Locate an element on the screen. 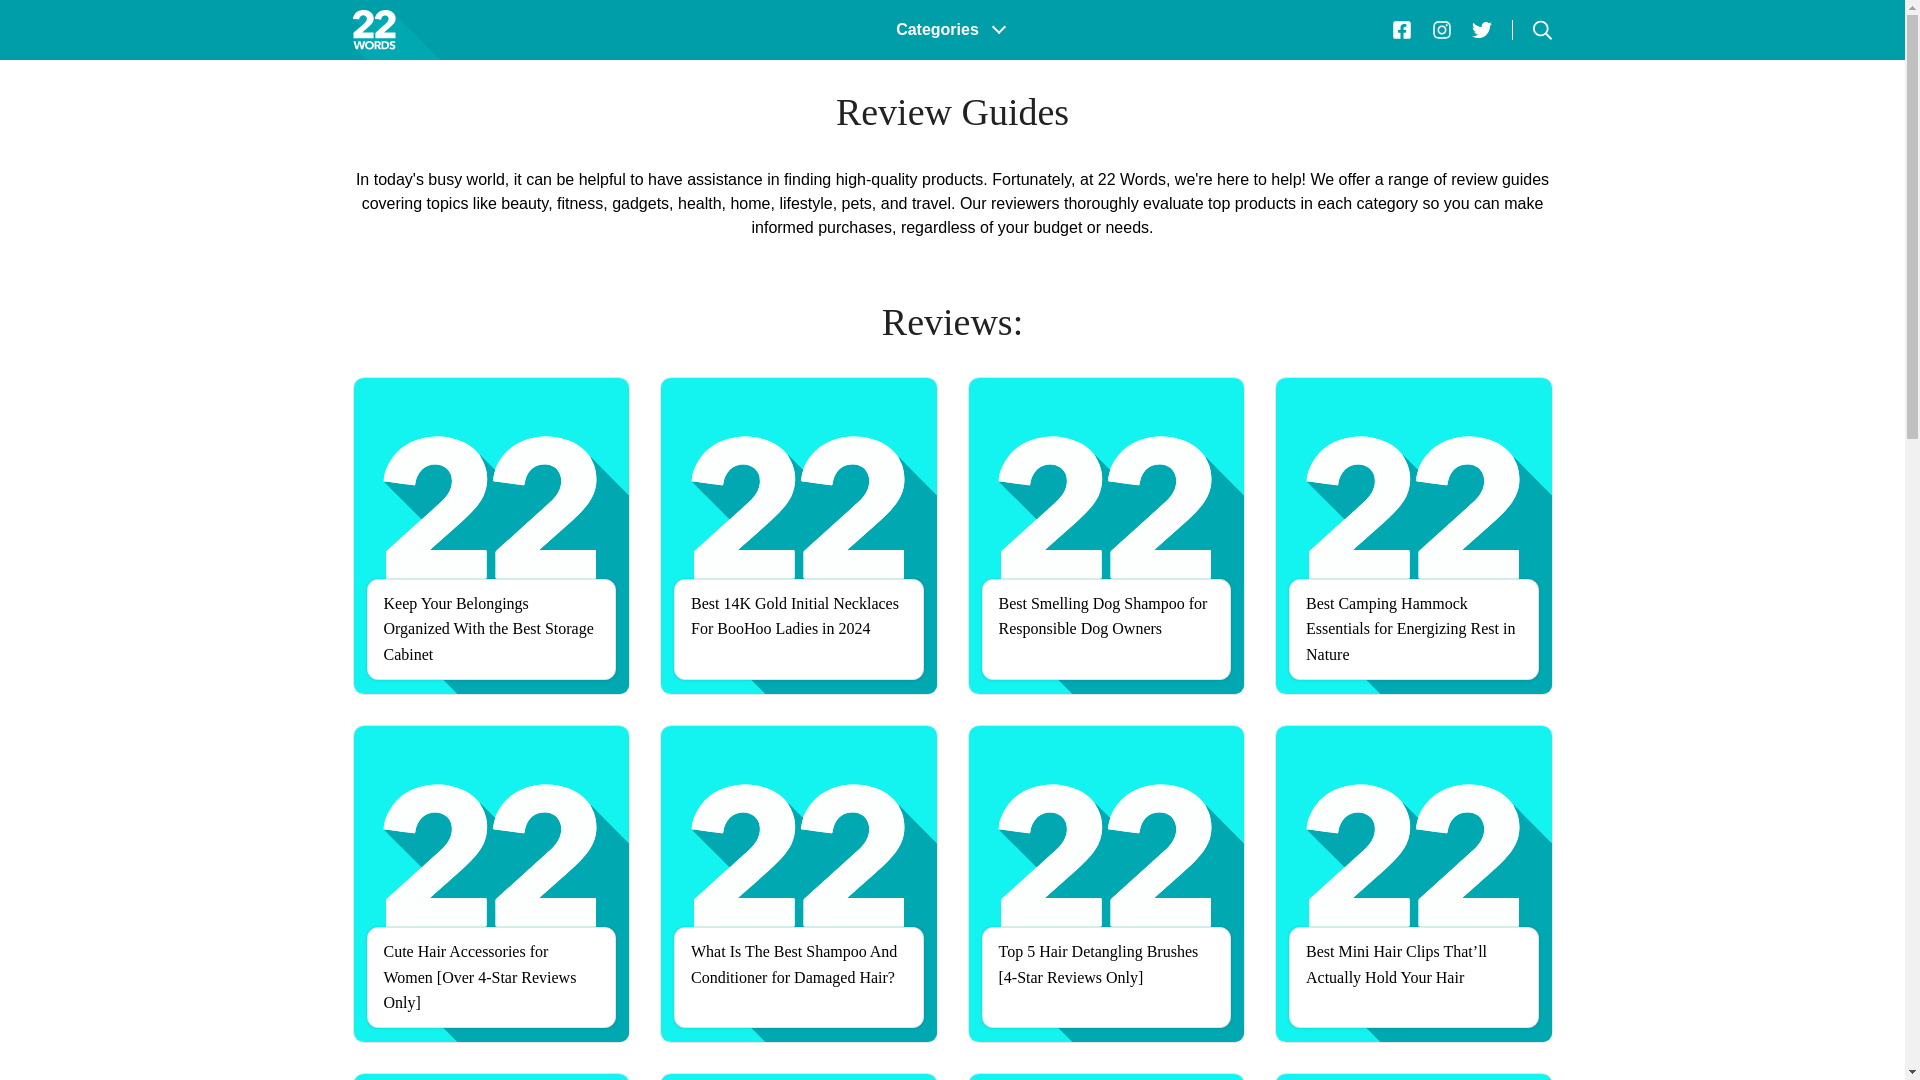 This screenshot has width=1920, height=1080. Best Smelling Dog Shampoo for Responsible Dog Owners is located at coordinates (1106, 536).